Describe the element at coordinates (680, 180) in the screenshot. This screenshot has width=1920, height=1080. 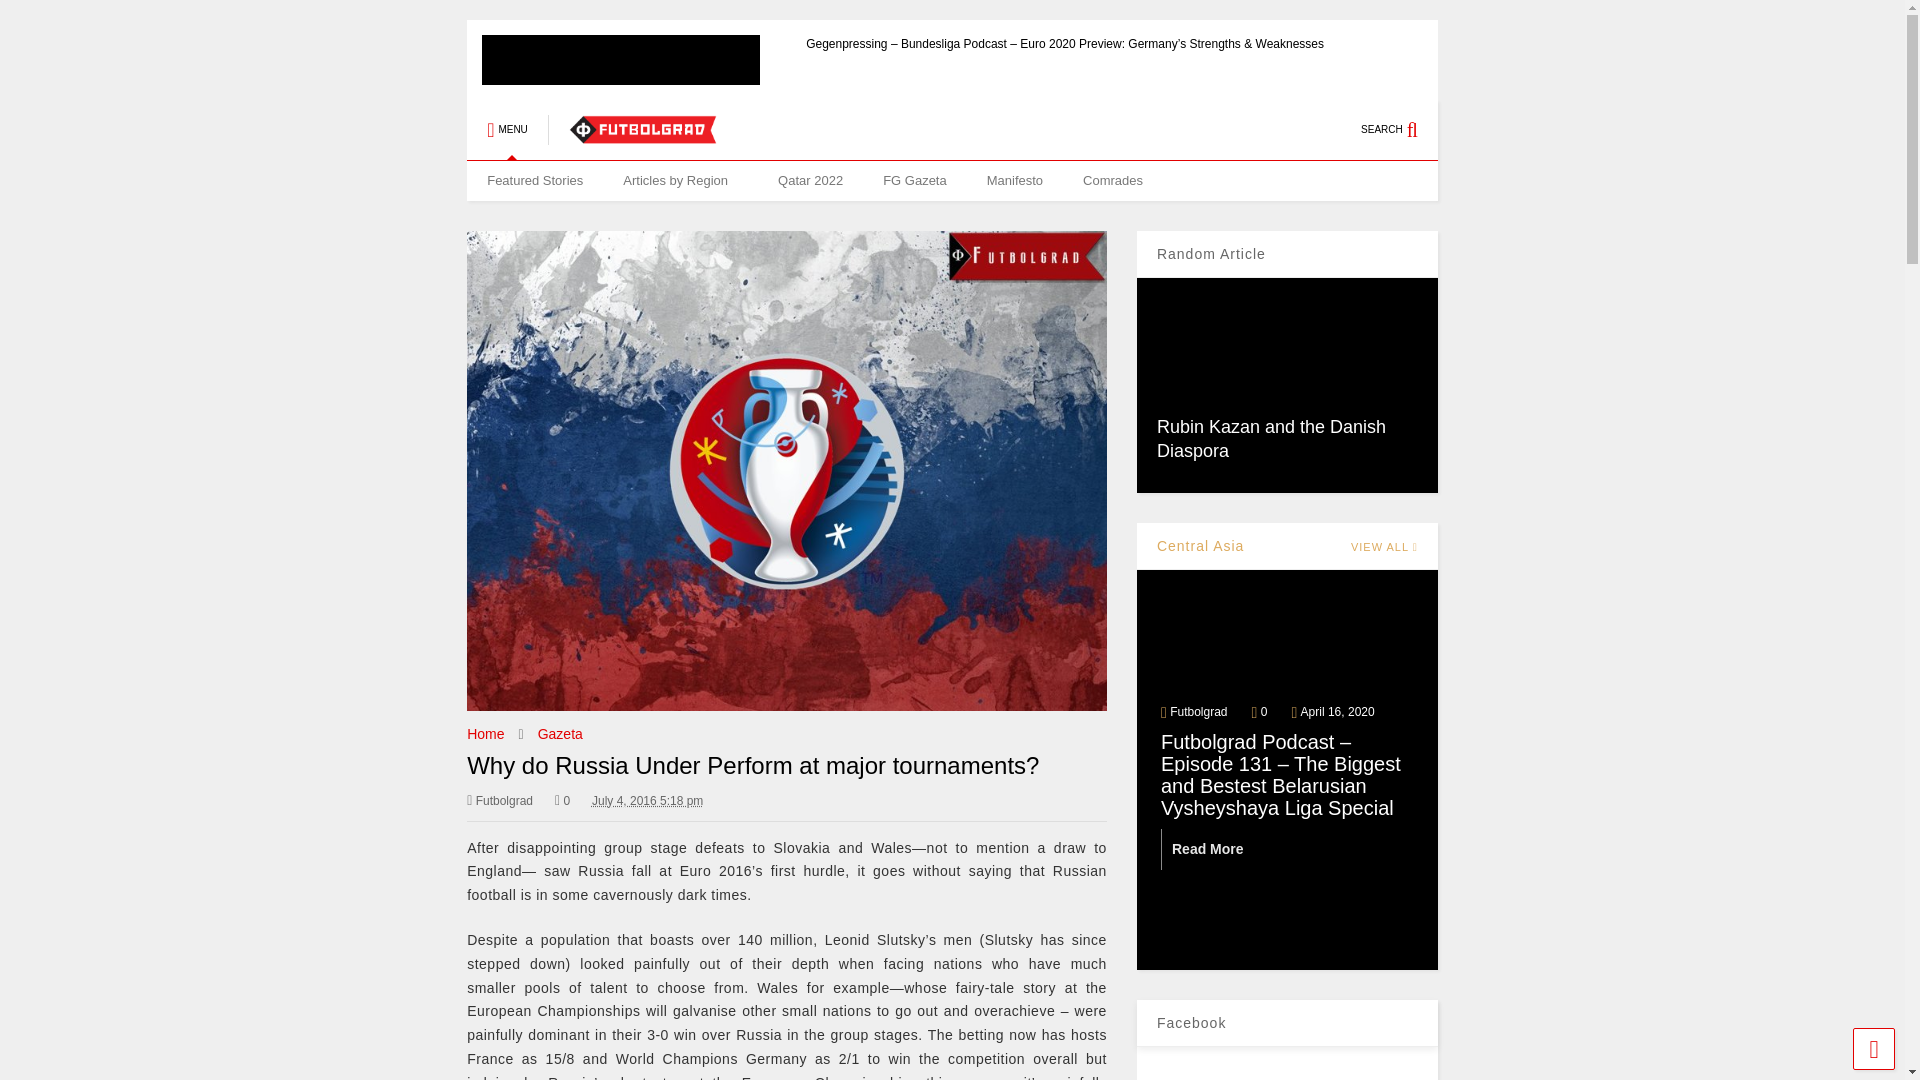
I see `all articles` at that location.